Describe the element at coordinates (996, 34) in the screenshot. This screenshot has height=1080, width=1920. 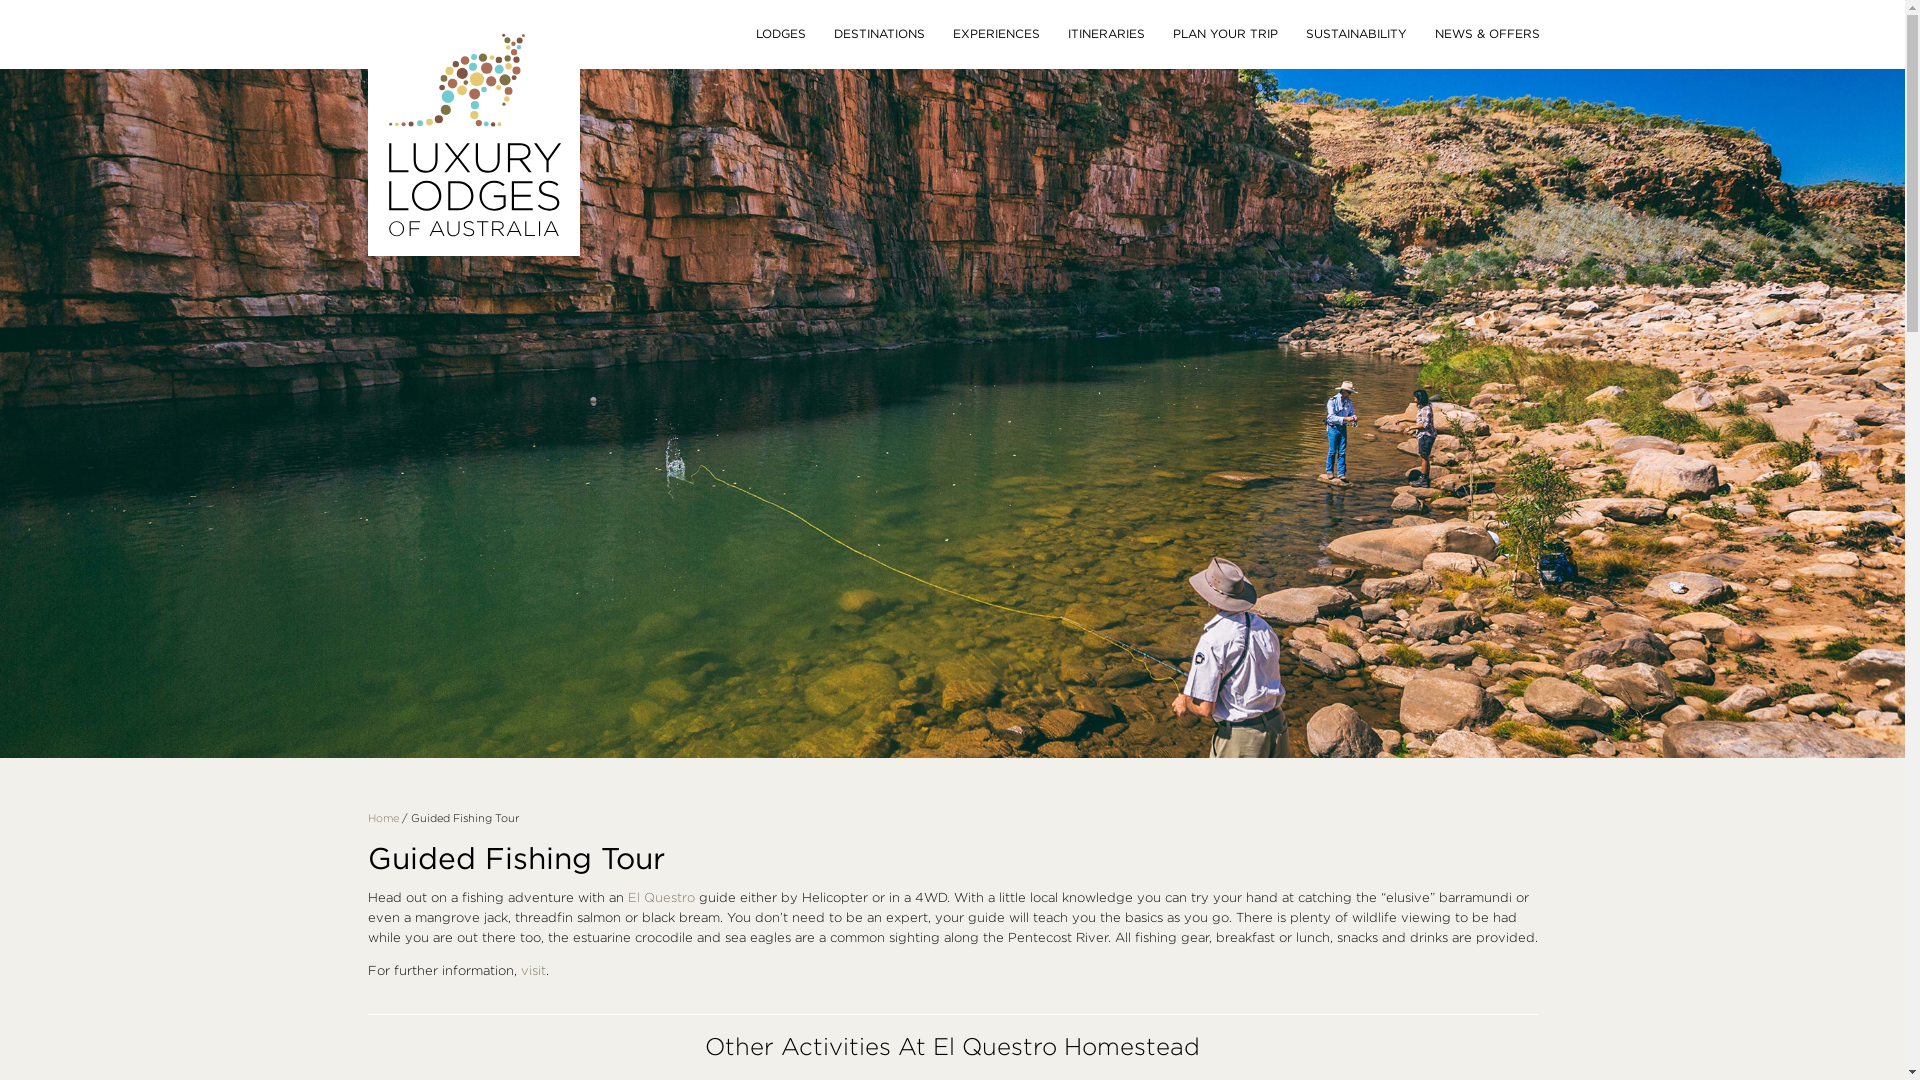
I see `EXPERIENCES` at that location.